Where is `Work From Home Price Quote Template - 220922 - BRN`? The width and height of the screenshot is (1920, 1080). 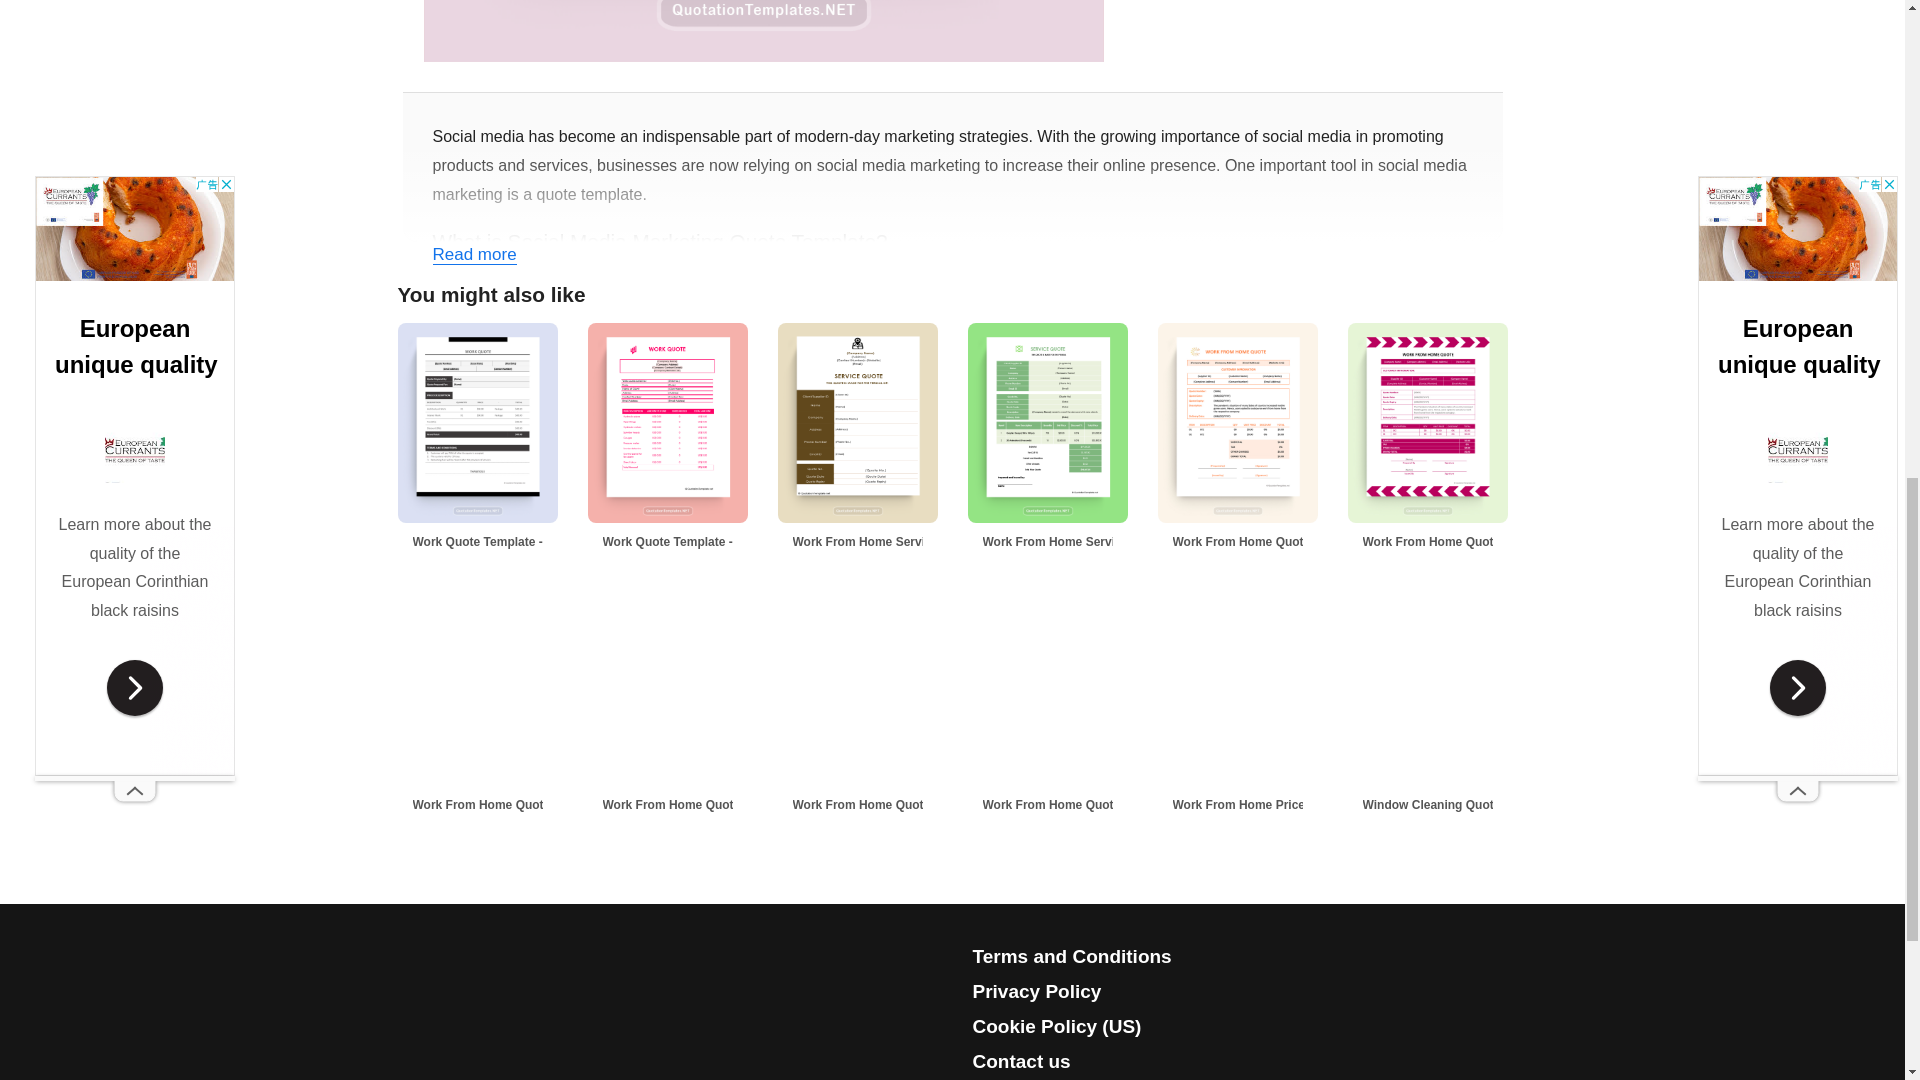
Work From Home Price Quote Template - 220922 - BRN is located at coordinates (1274, 804).